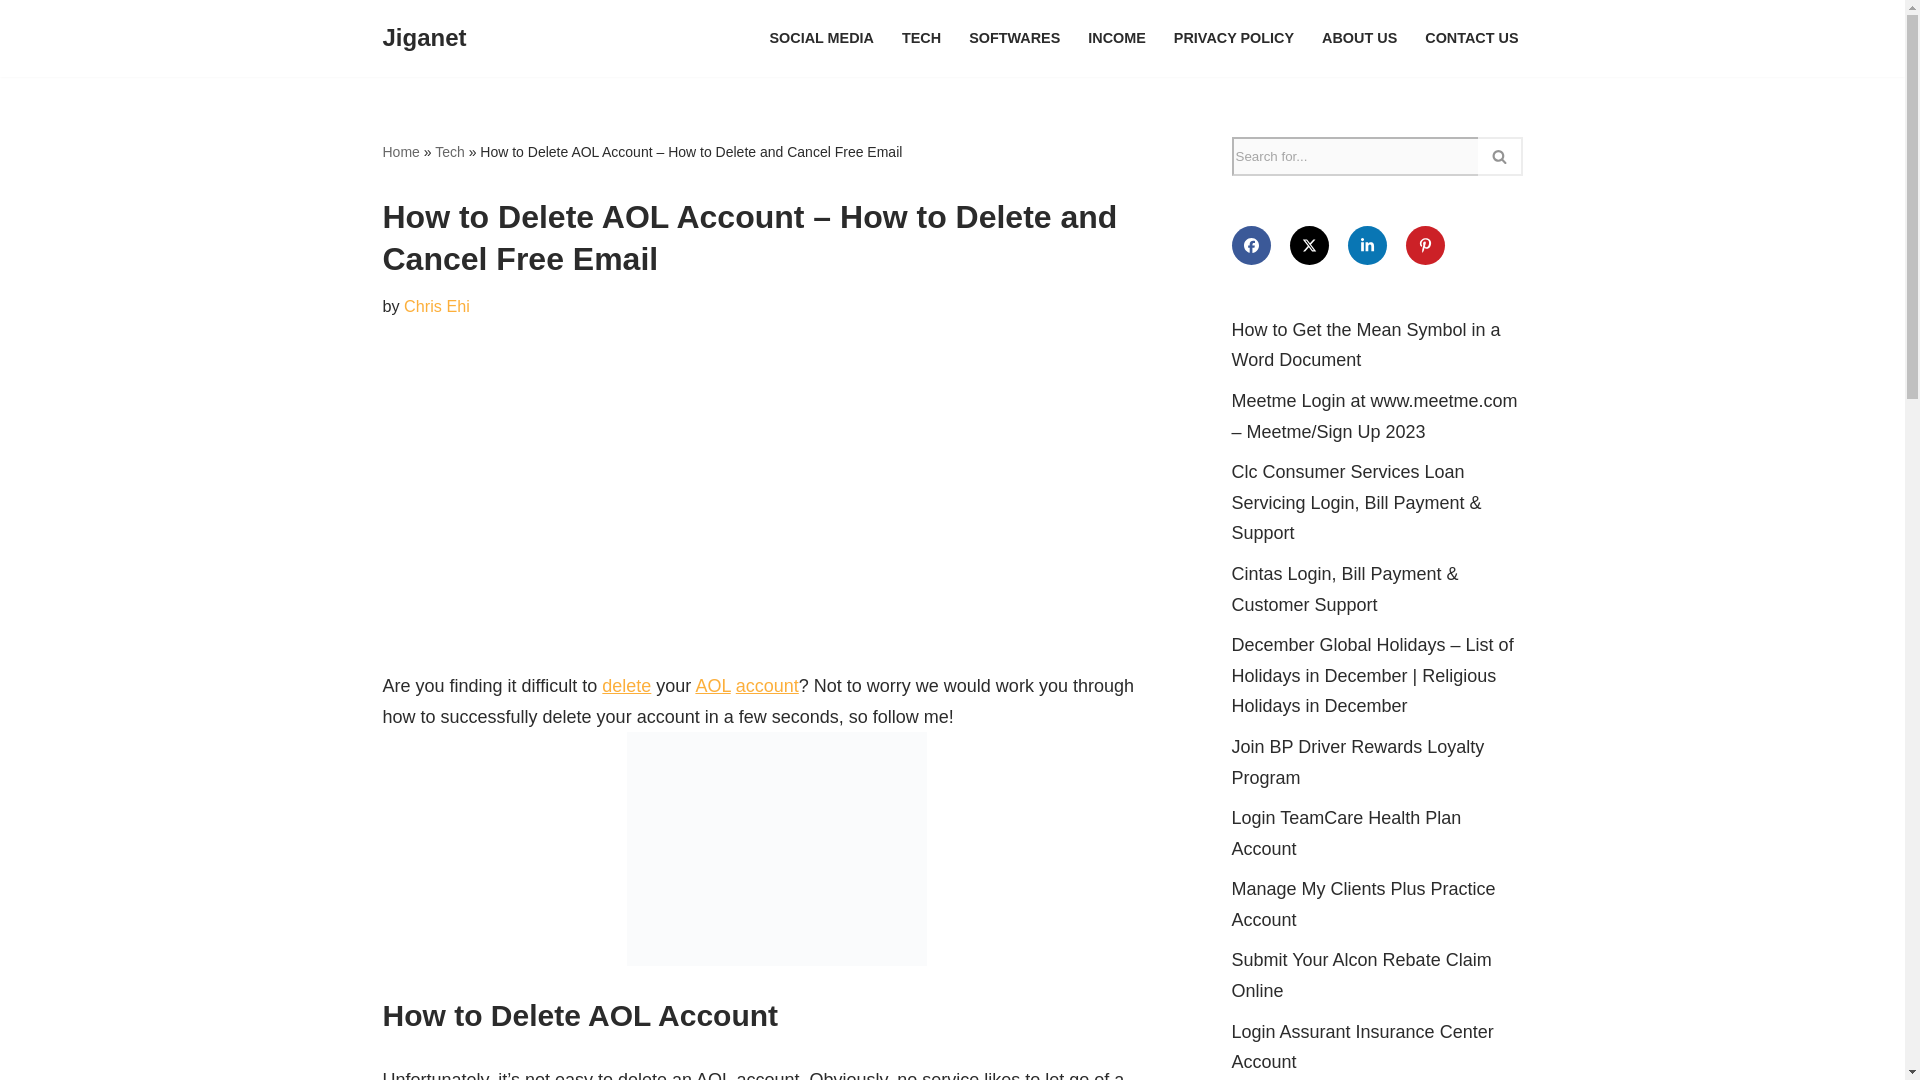 The height and width of the screenshot is (1080, 1920). Describe the element at coordinates (450, 151) in the screenshot. I see `Tech` at that location.